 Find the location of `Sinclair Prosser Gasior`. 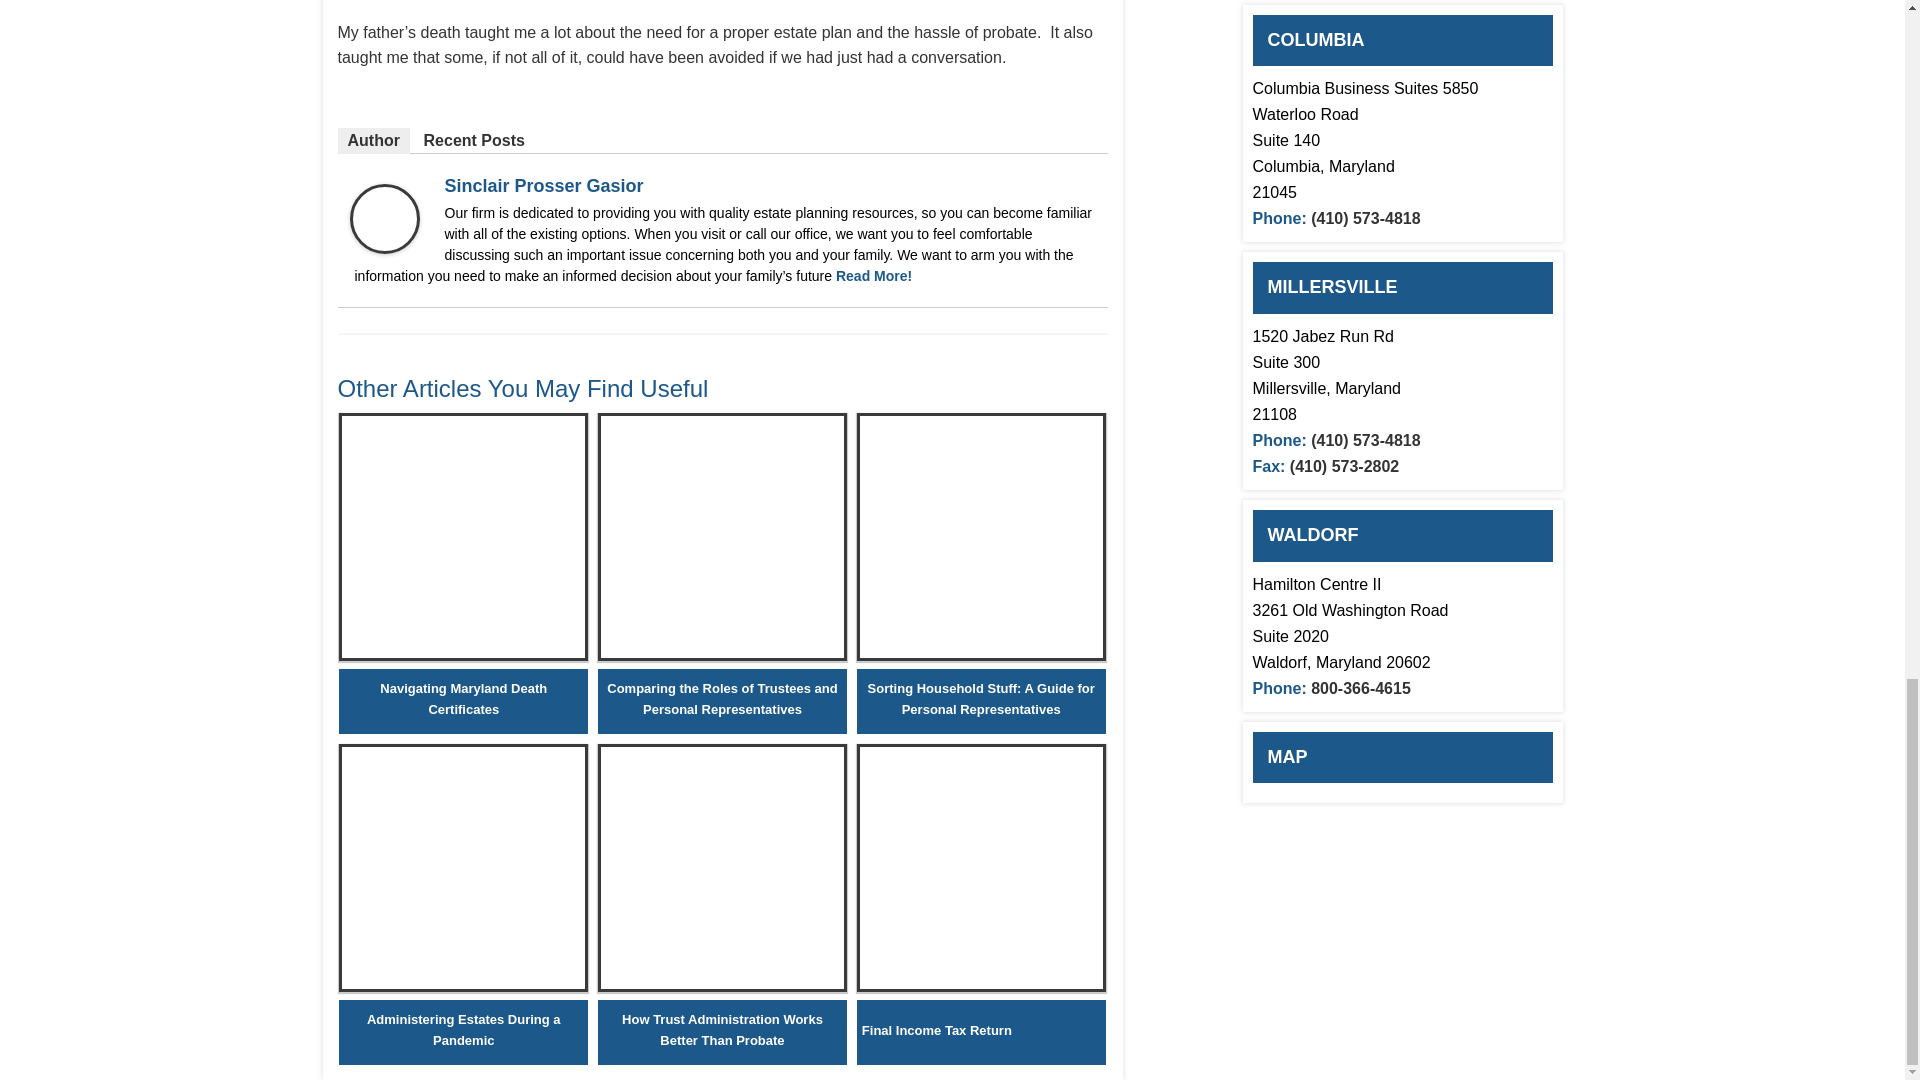

Sinclair Prosser Gasior is located at coordinates (397, 248).